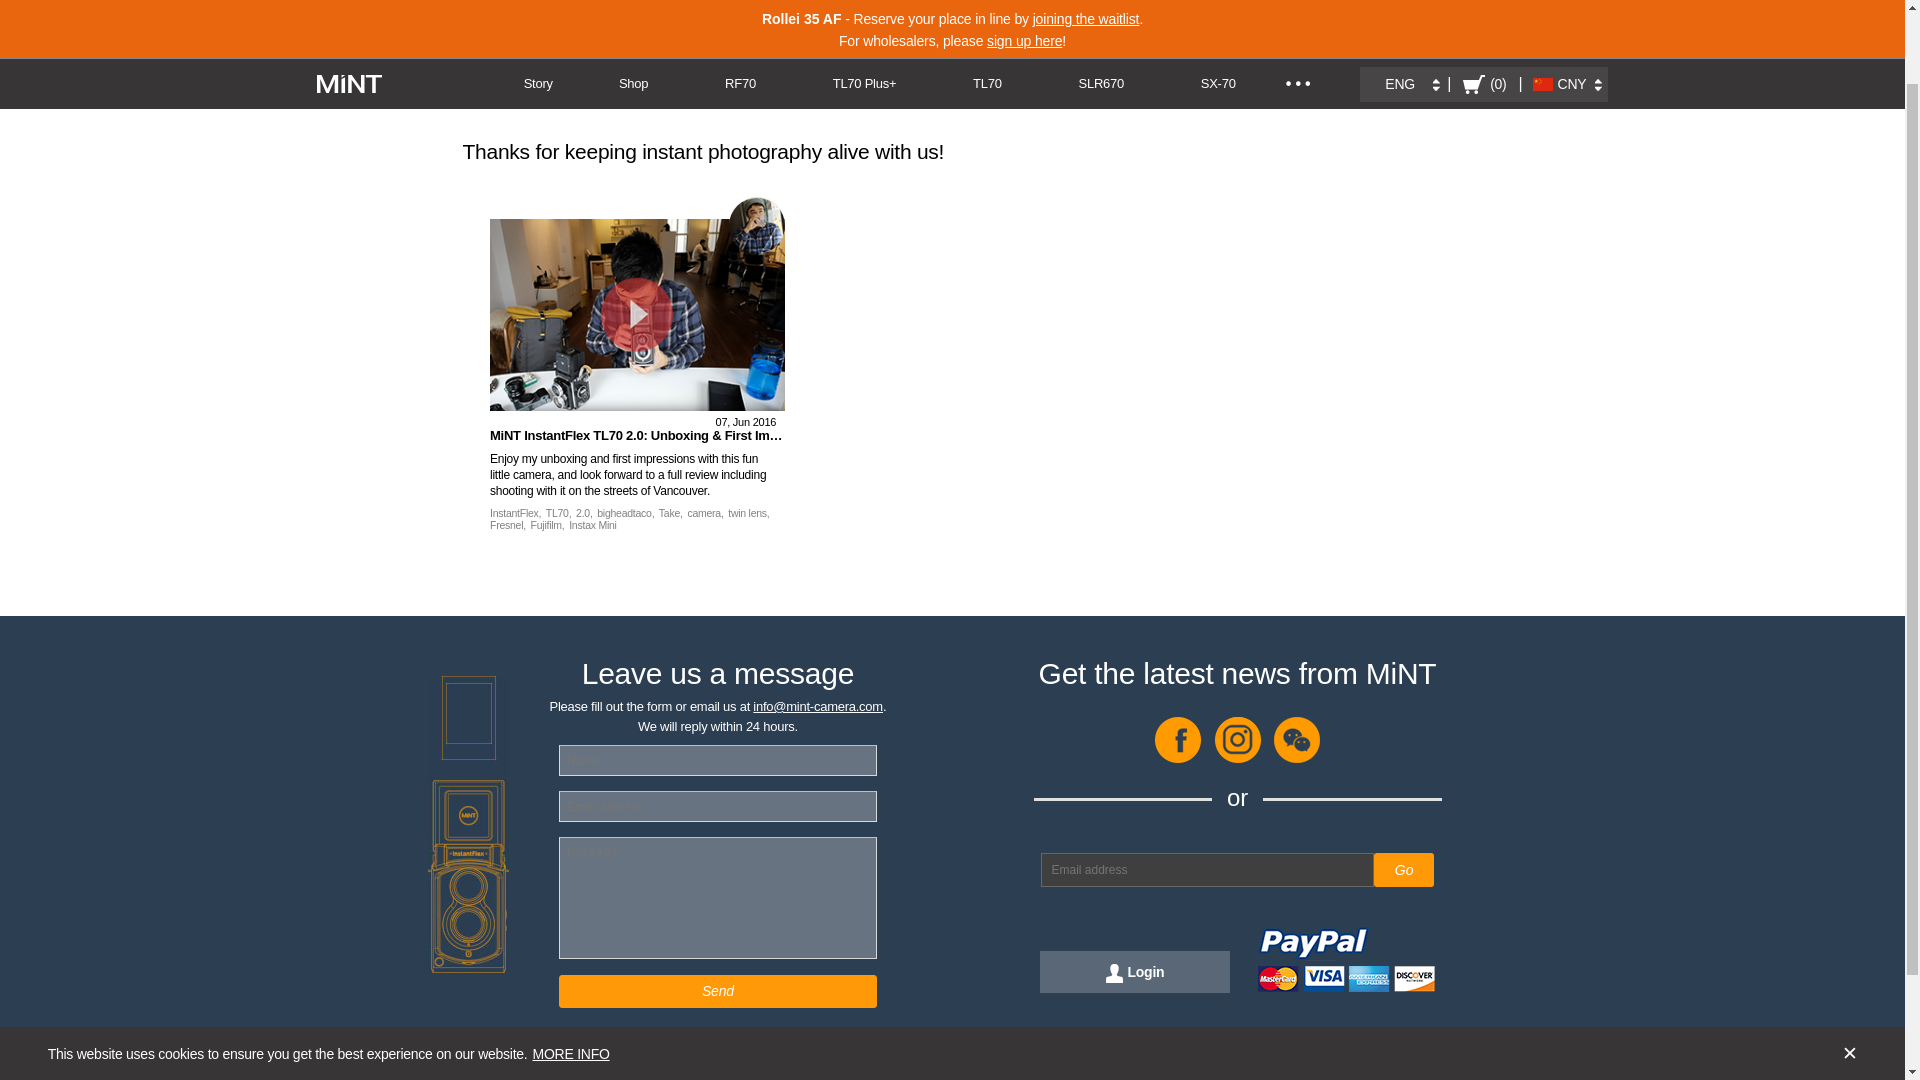 Image resolution: width=1920 pixels, height=1080 pixels. I want to click on bigheadtaco, so click(757, 224).